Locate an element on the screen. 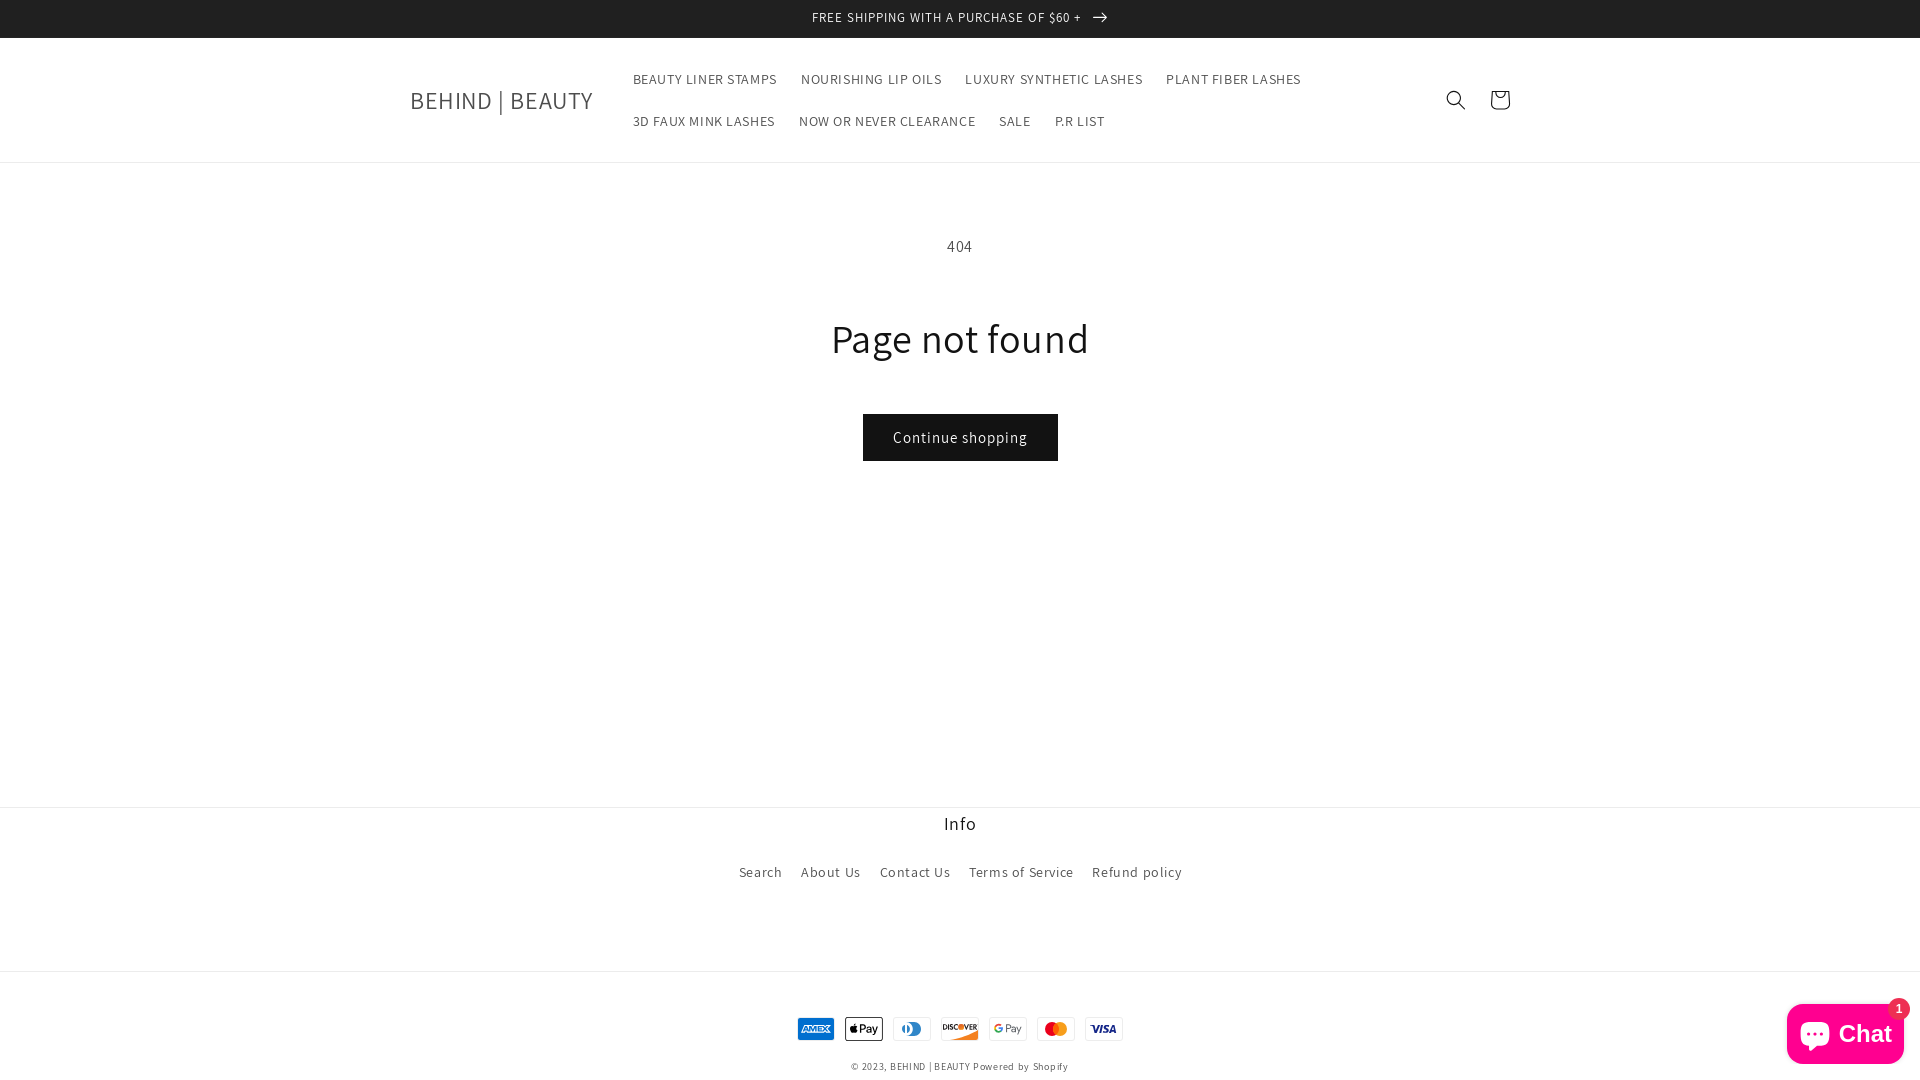 This screenshot has width=1920, height=1080. NOURISHING LIP OILS is located at coordinates (871, 79).